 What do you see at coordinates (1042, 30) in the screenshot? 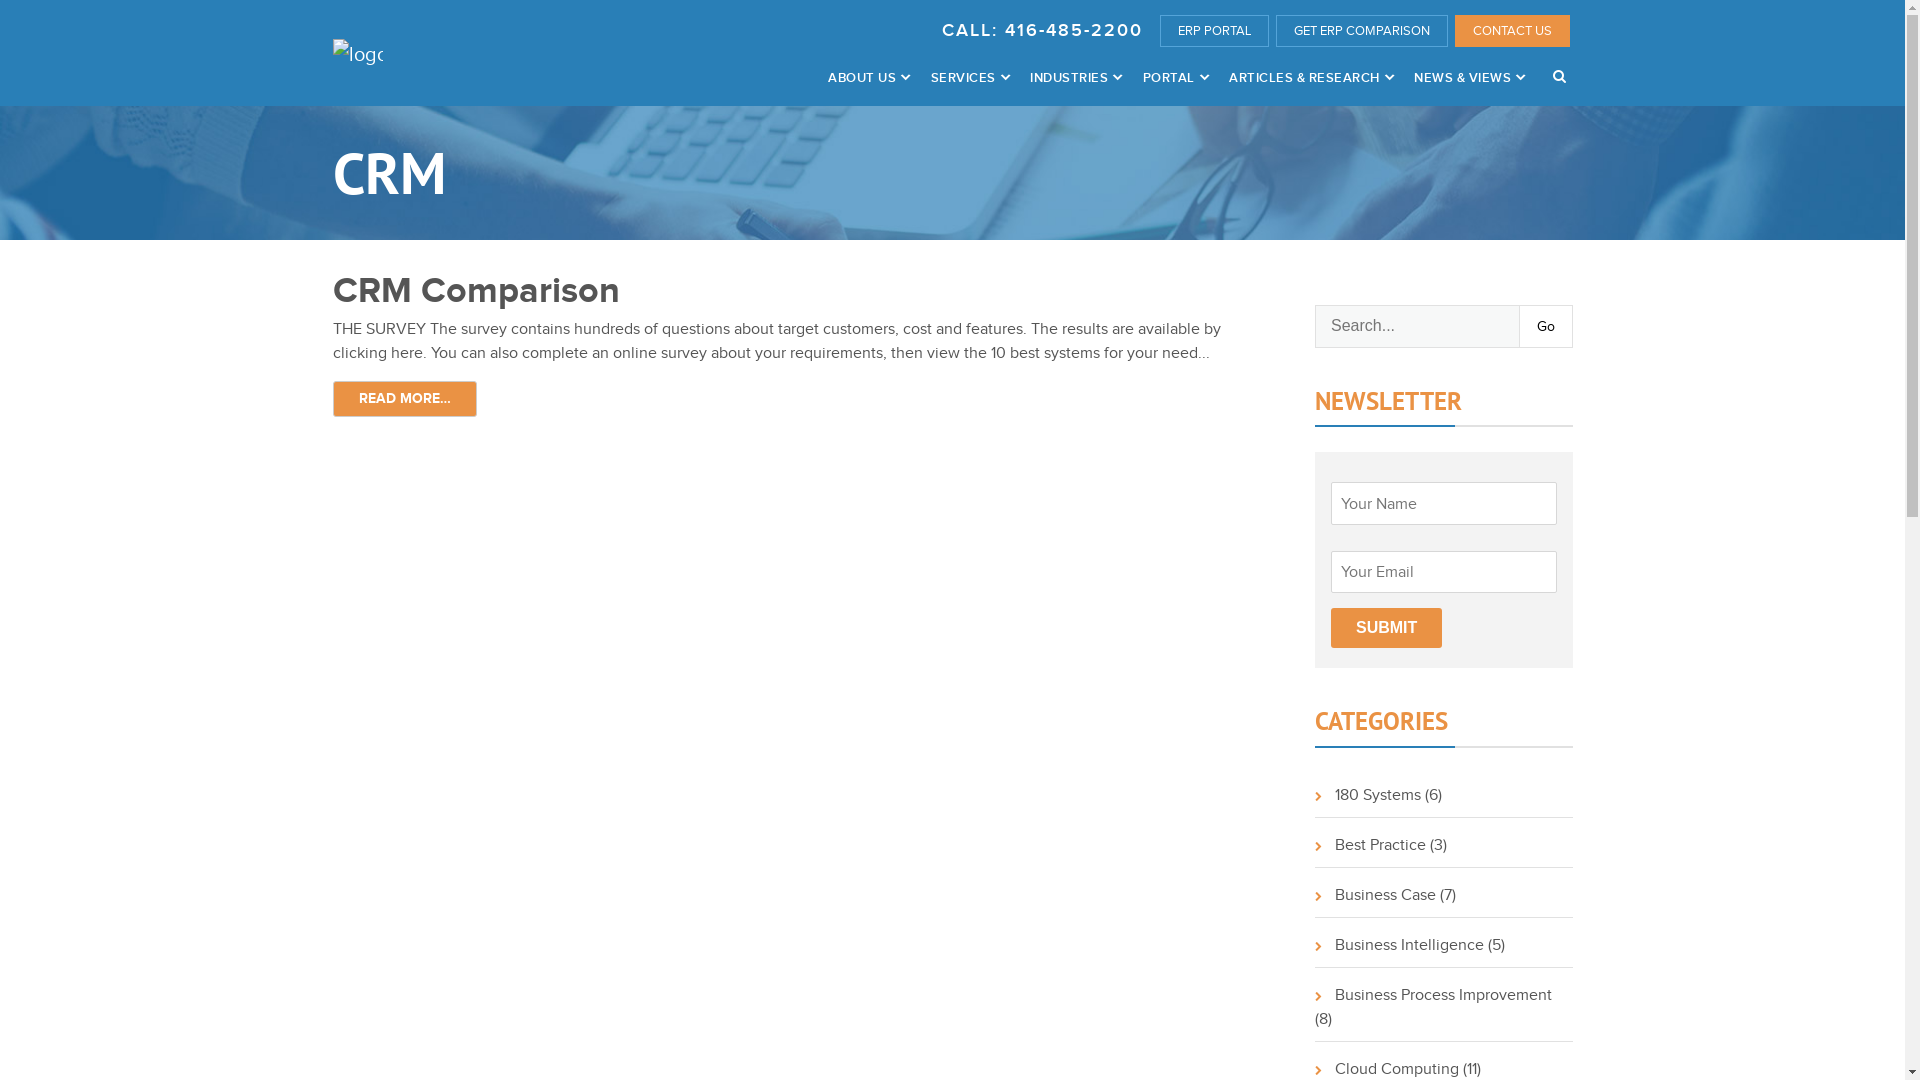
I see `CALL: 416-485-2200` at bounding box center [1042, 30].